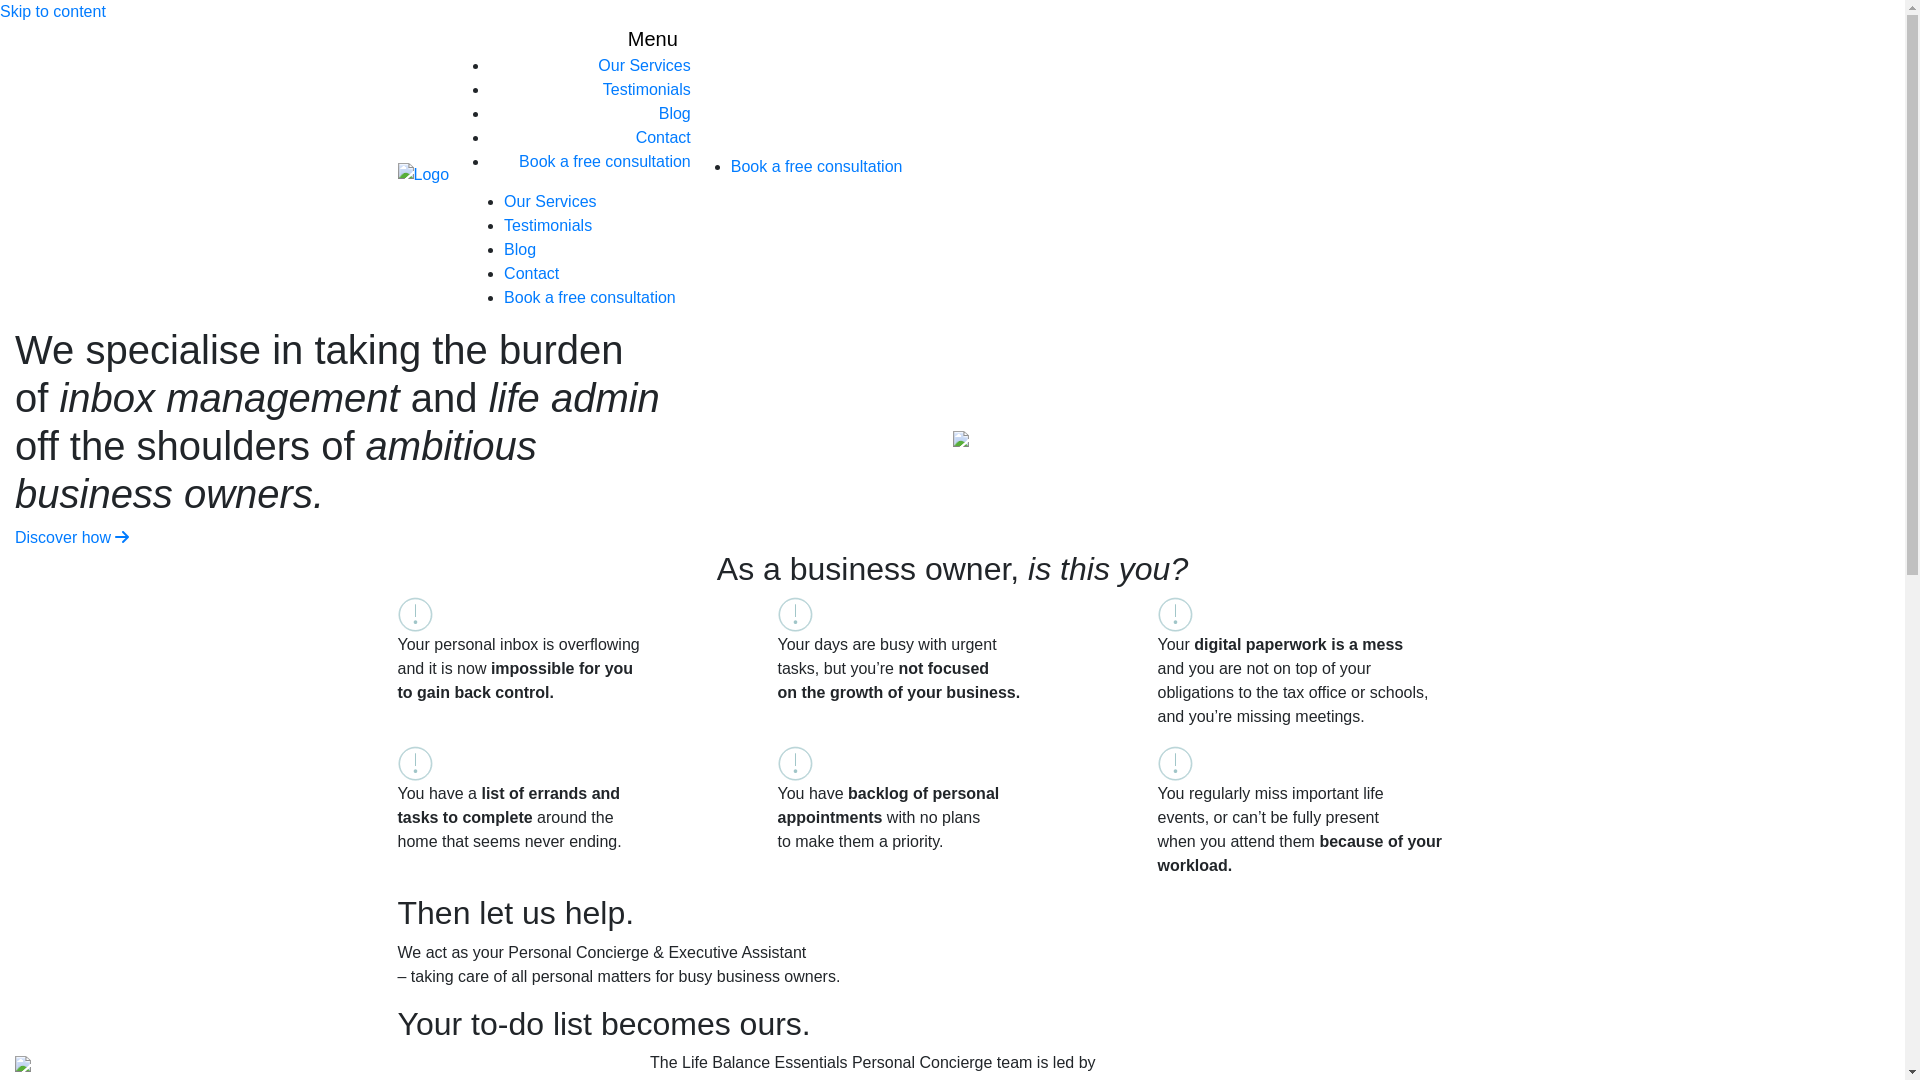 The width and height of the screenshot is (1920, 1080). What do you see at coordinates (605, 162) in the screenshot?
I see `Book a free consultation` at bounding box center [605, 162].